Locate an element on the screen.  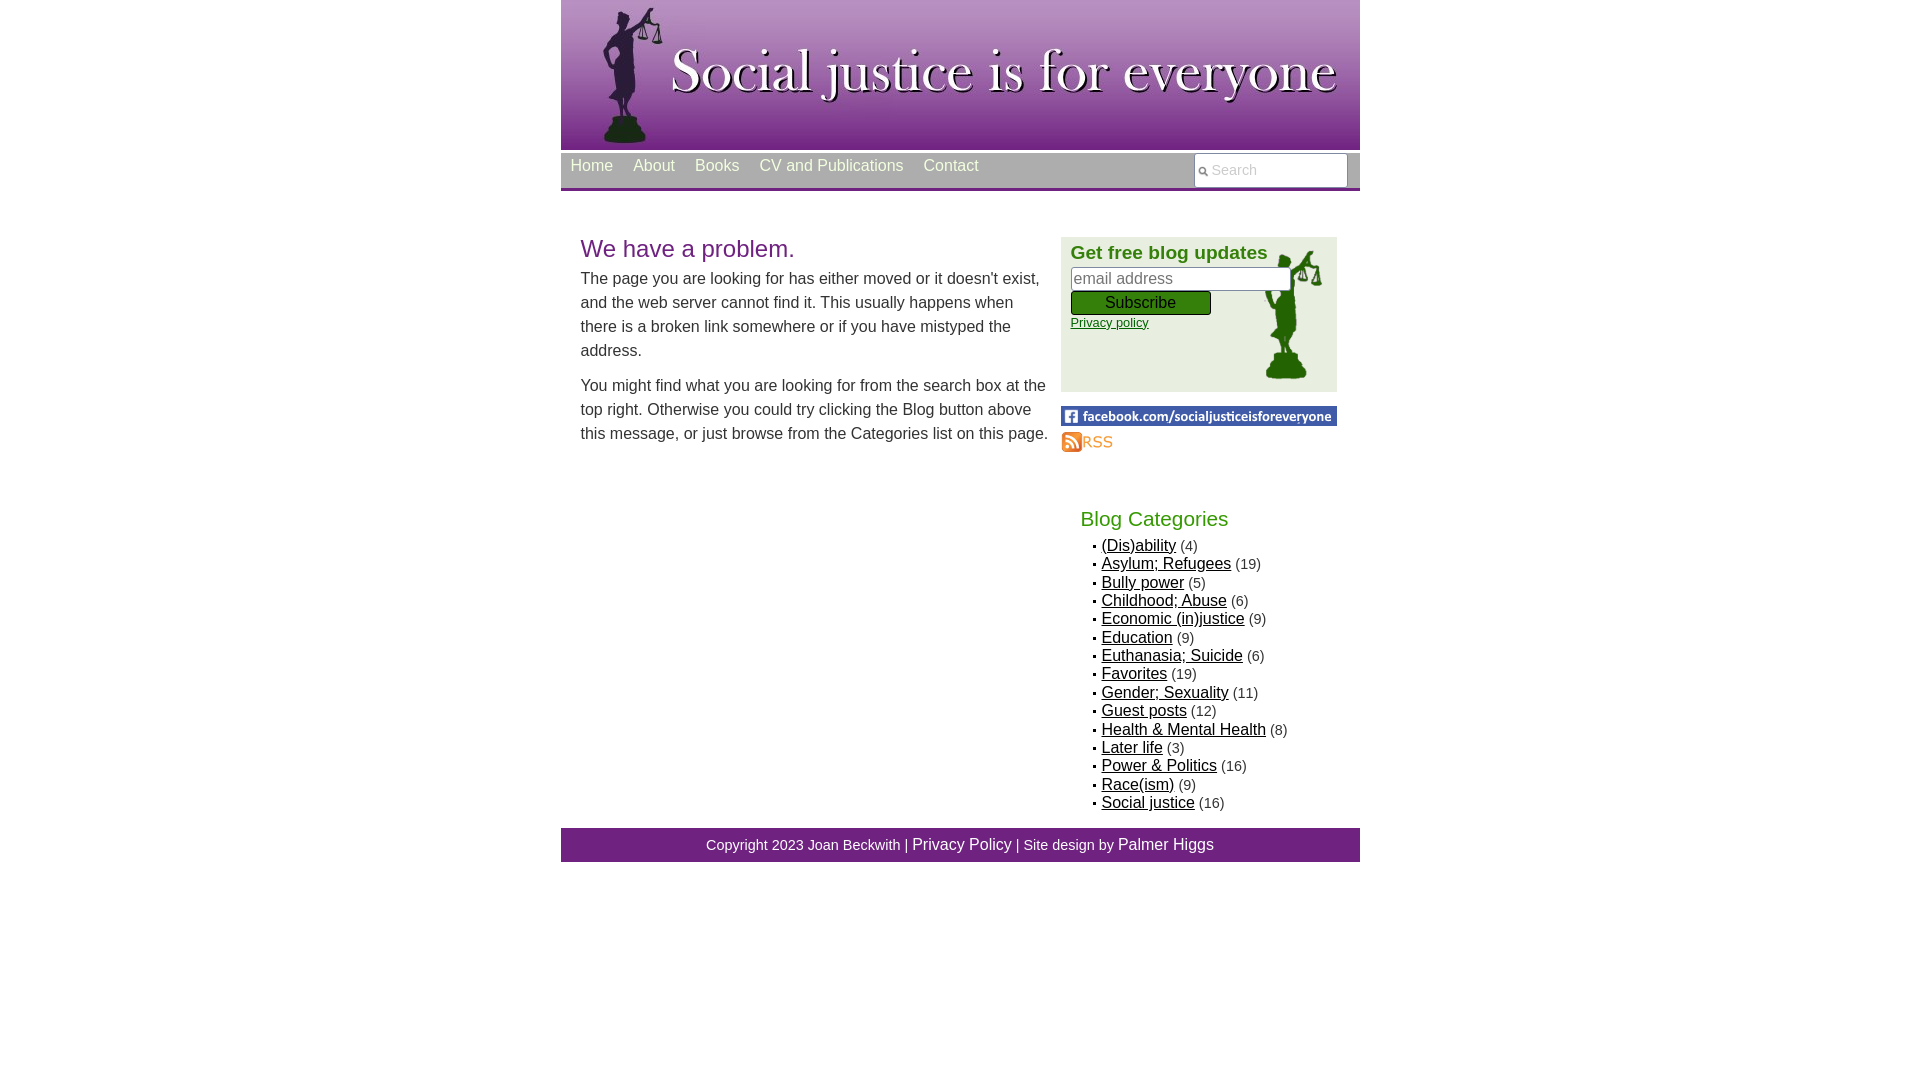
Childhood; Abuse is located at coordinates (1164, 600).